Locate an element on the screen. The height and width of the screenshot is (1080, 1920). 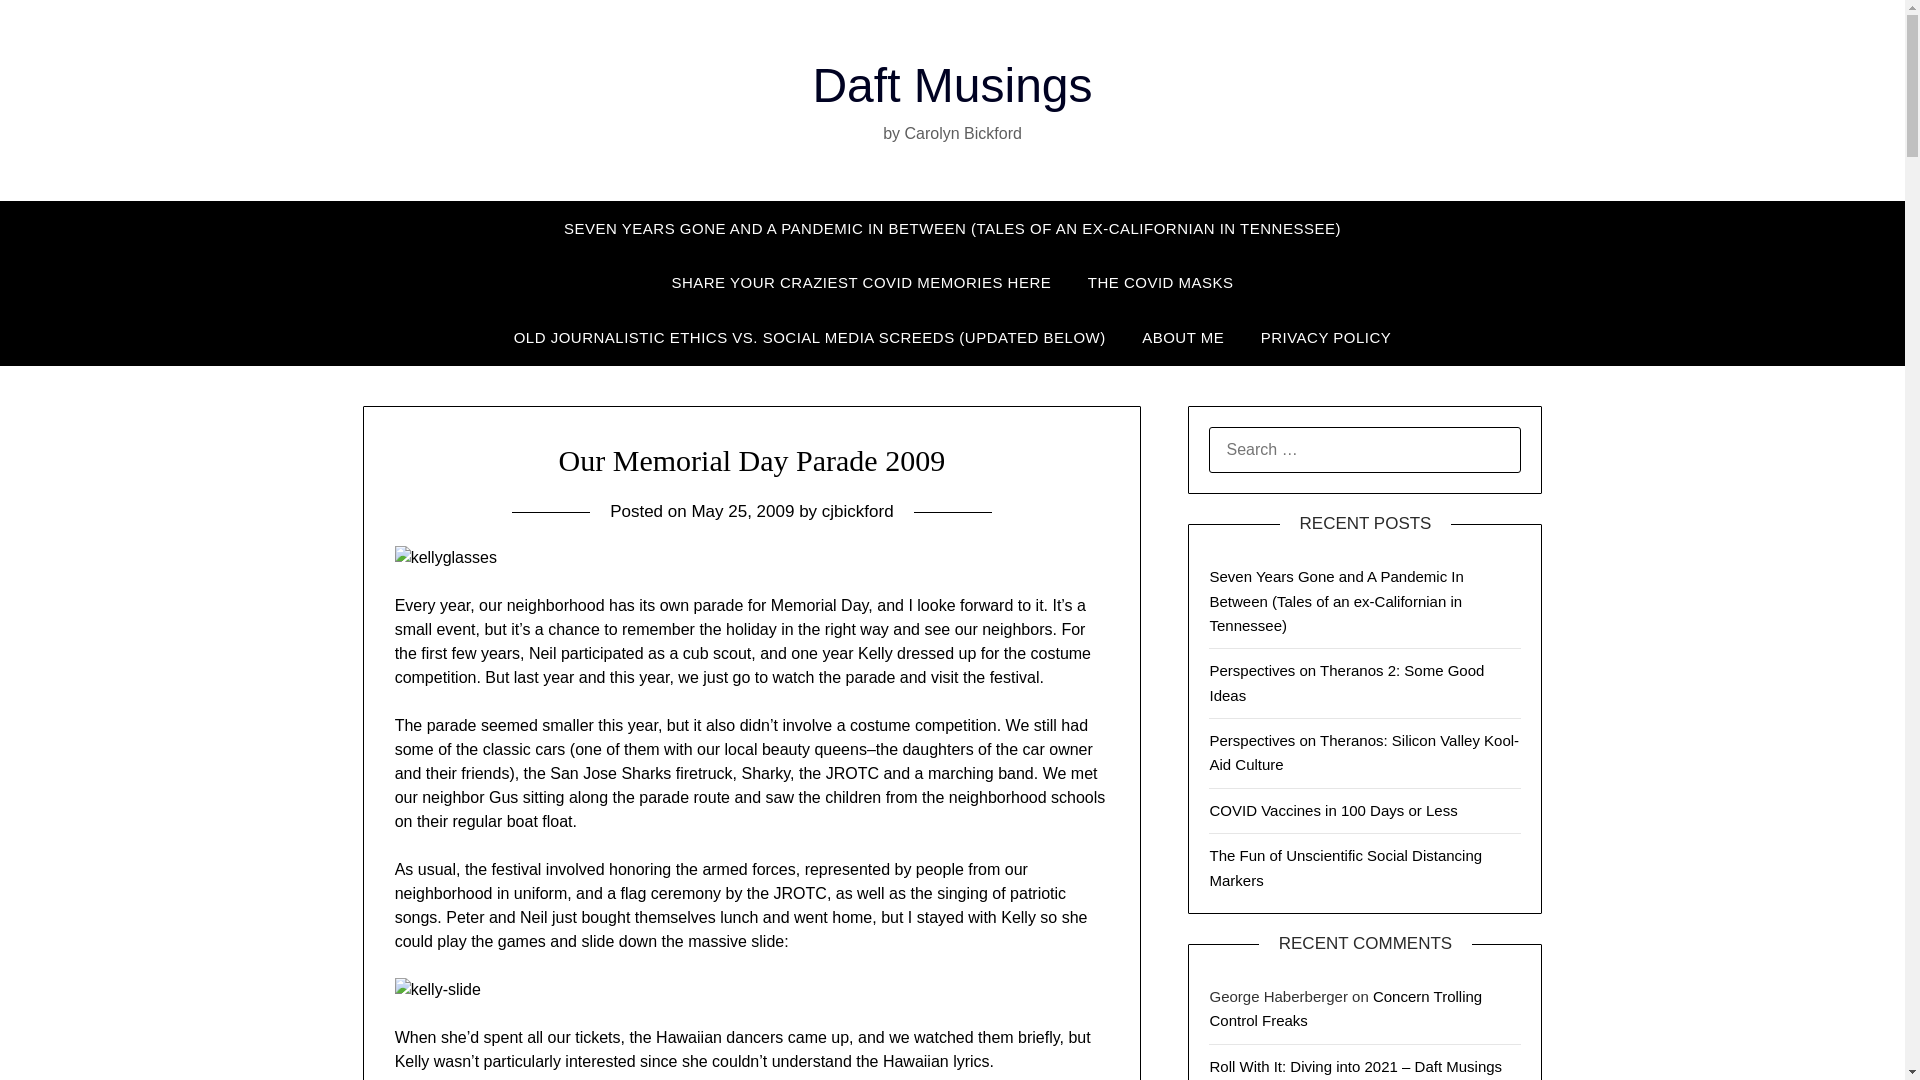
cjbickford is located at coordinates (858, 511).